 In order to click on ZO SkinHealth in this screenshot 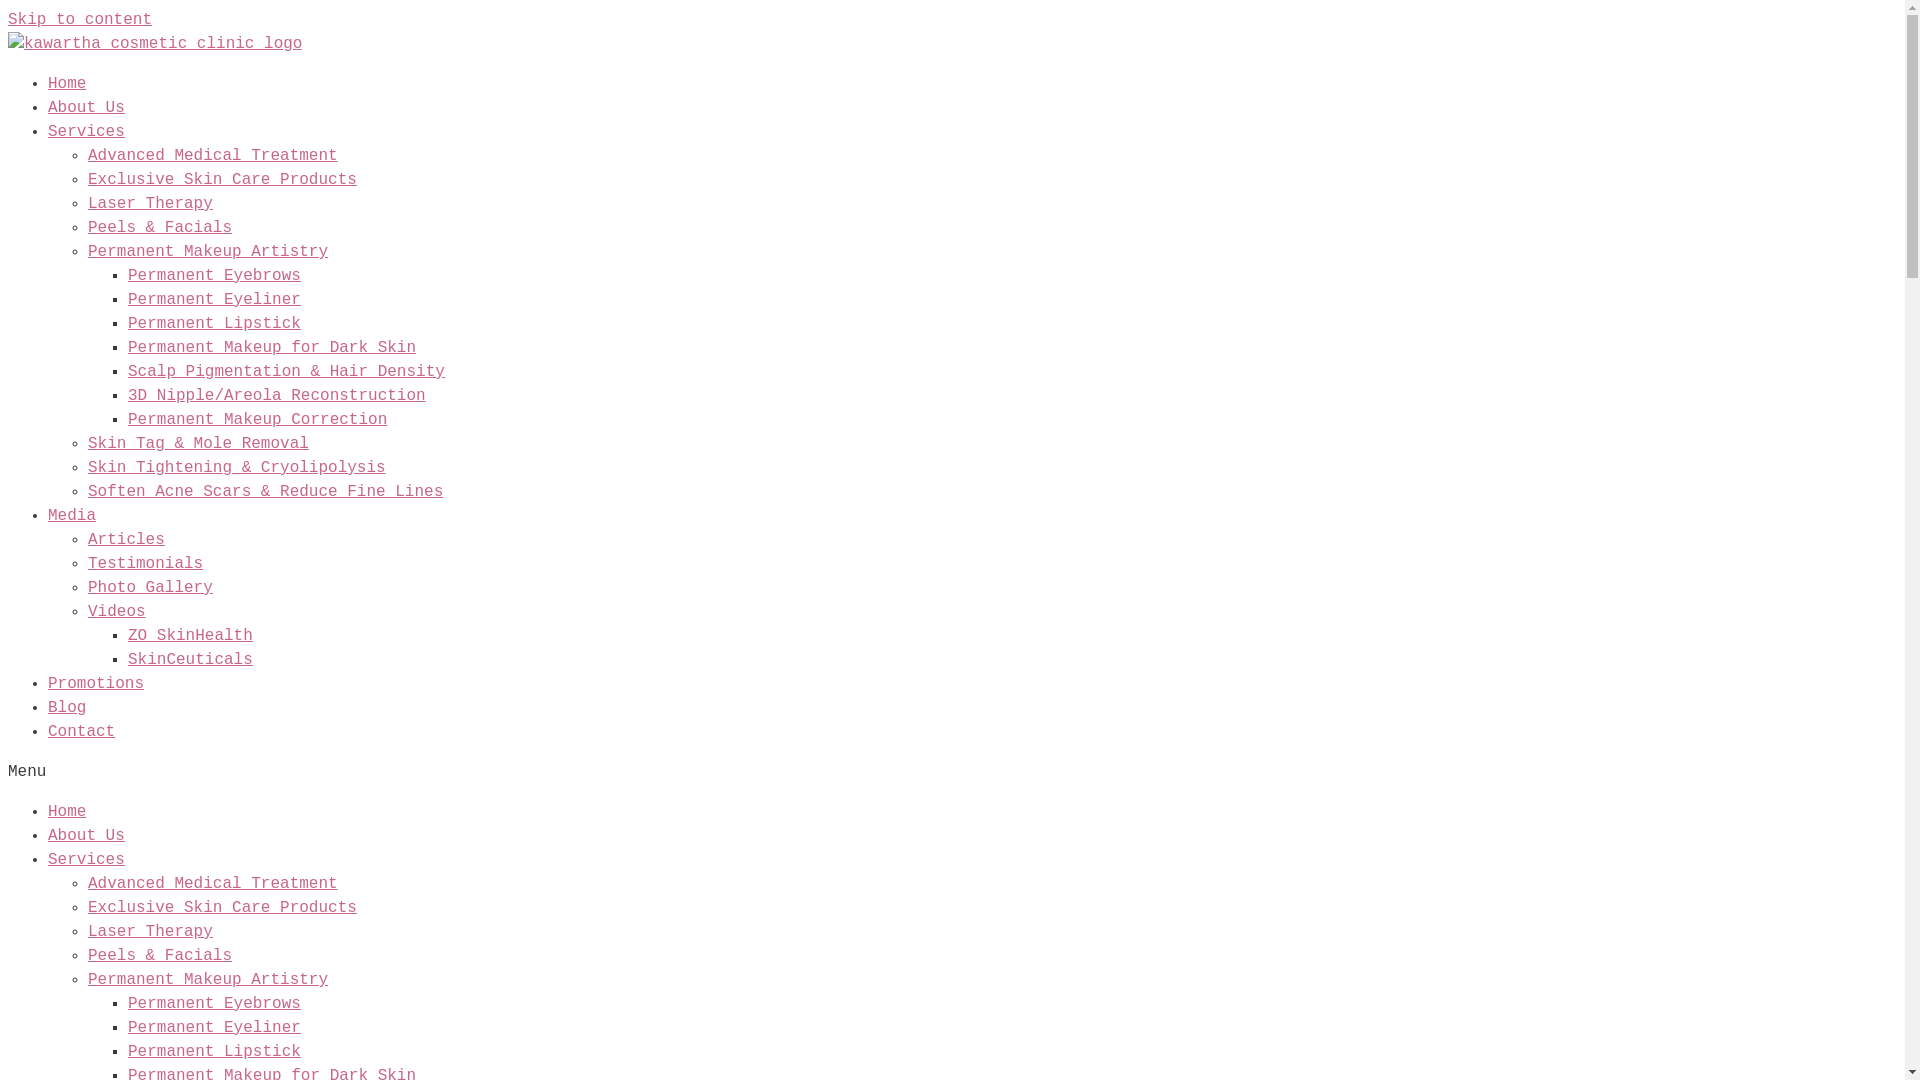, I will do `click(190, 636)`.